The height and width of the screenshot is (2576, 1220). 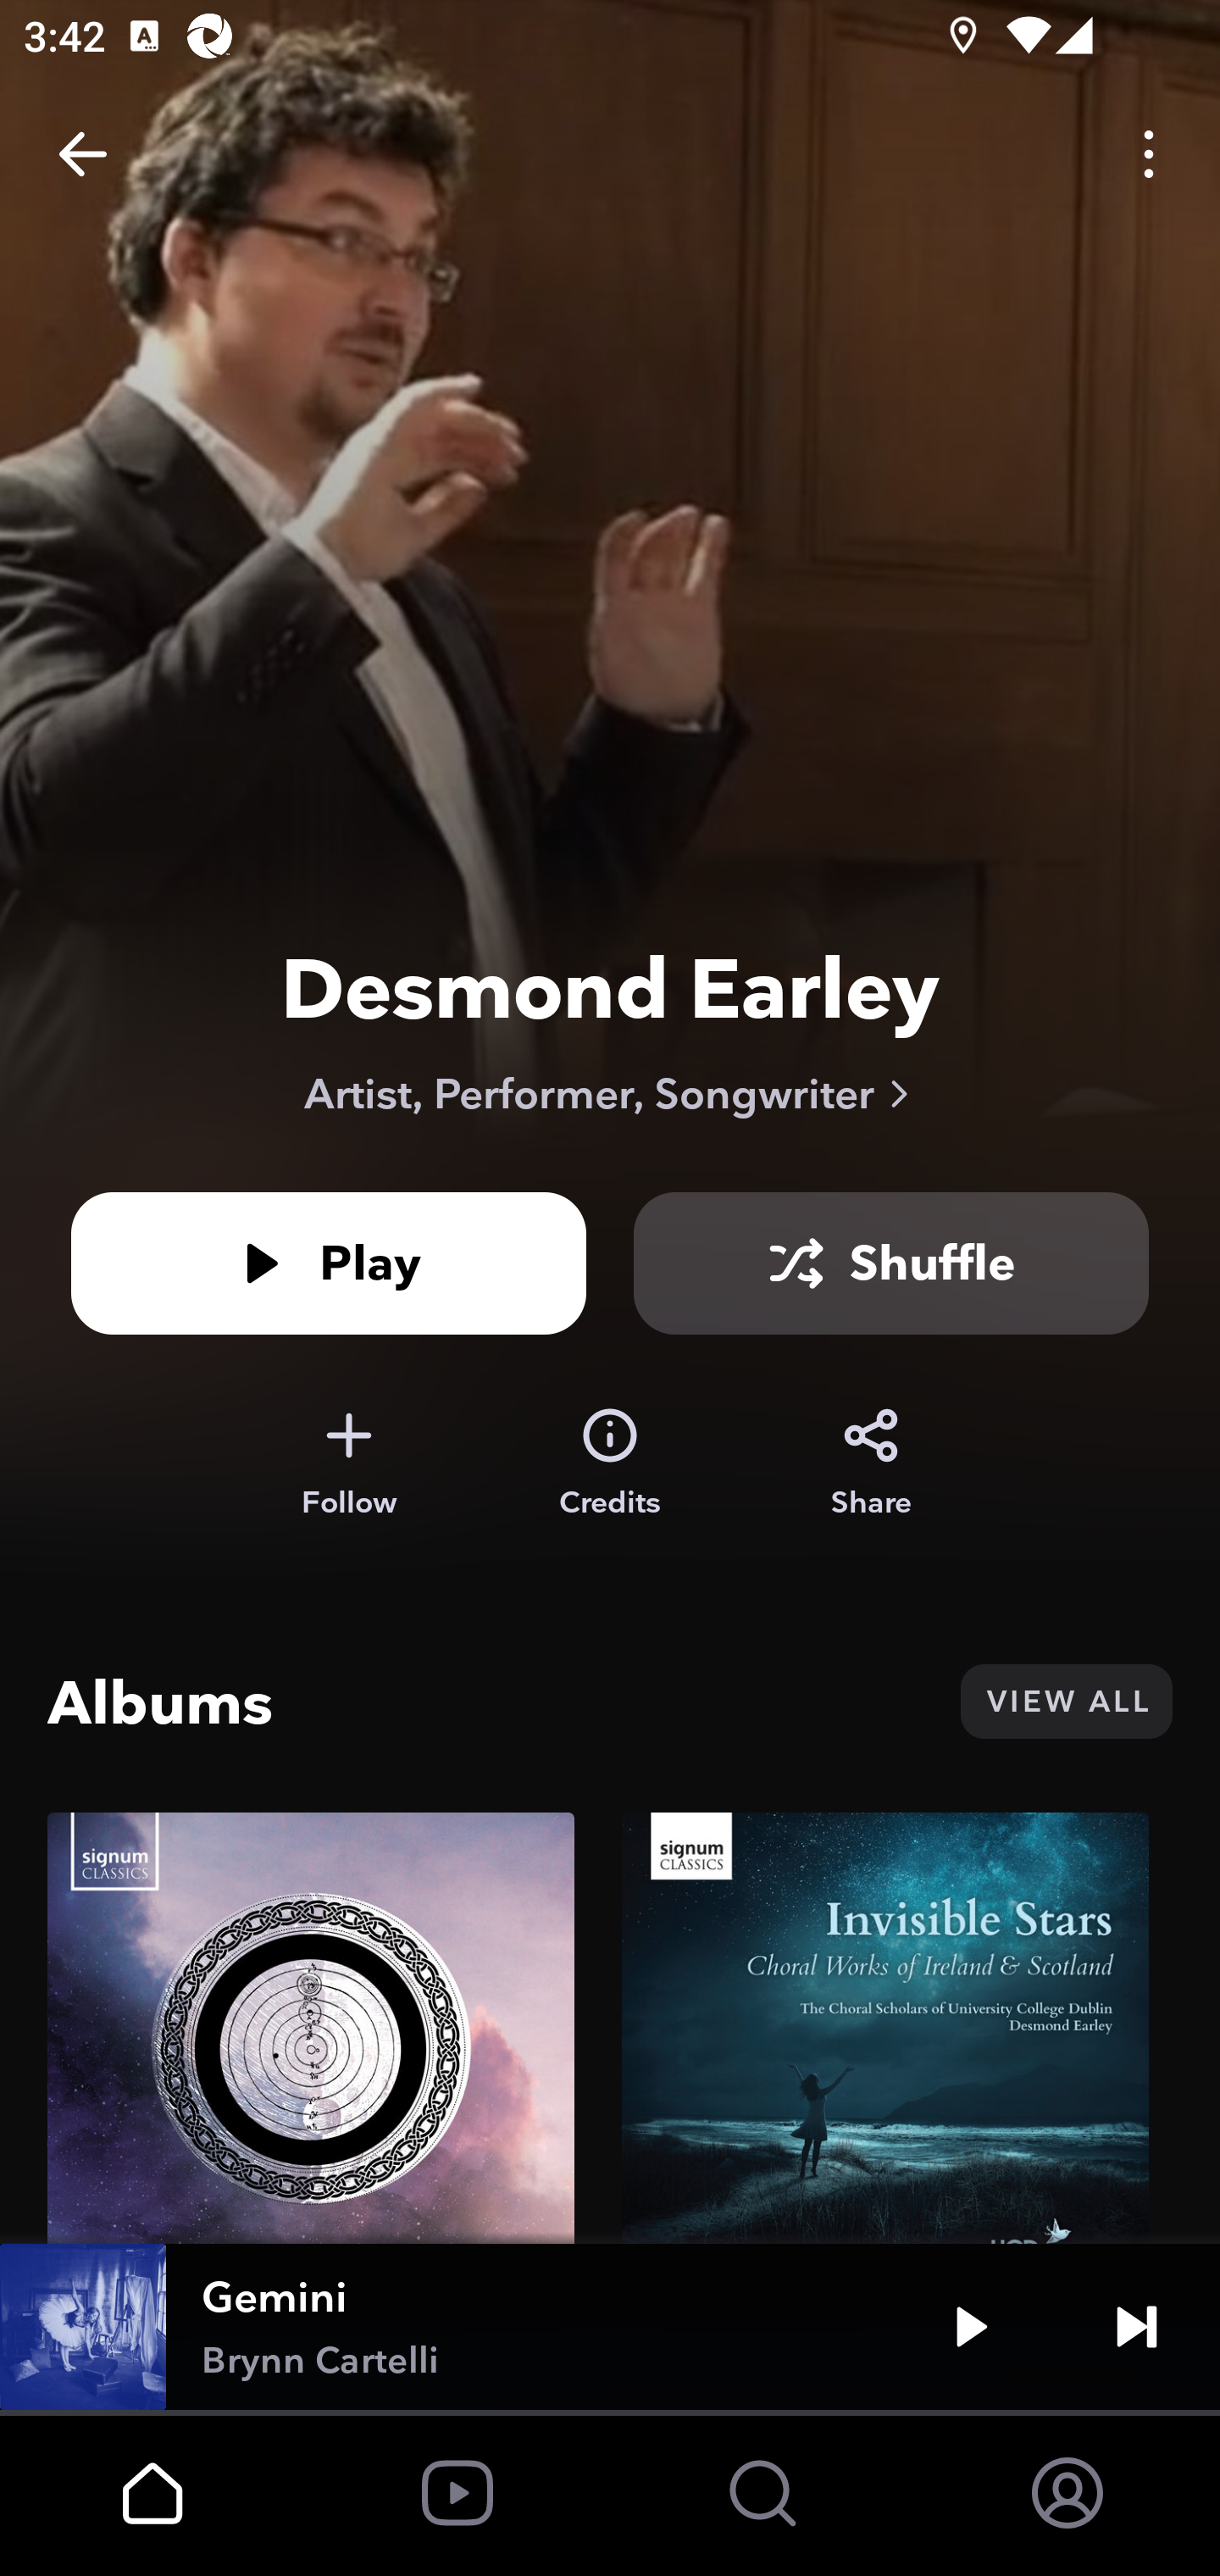 I want to click on Play, so click(x=329, y=1263).